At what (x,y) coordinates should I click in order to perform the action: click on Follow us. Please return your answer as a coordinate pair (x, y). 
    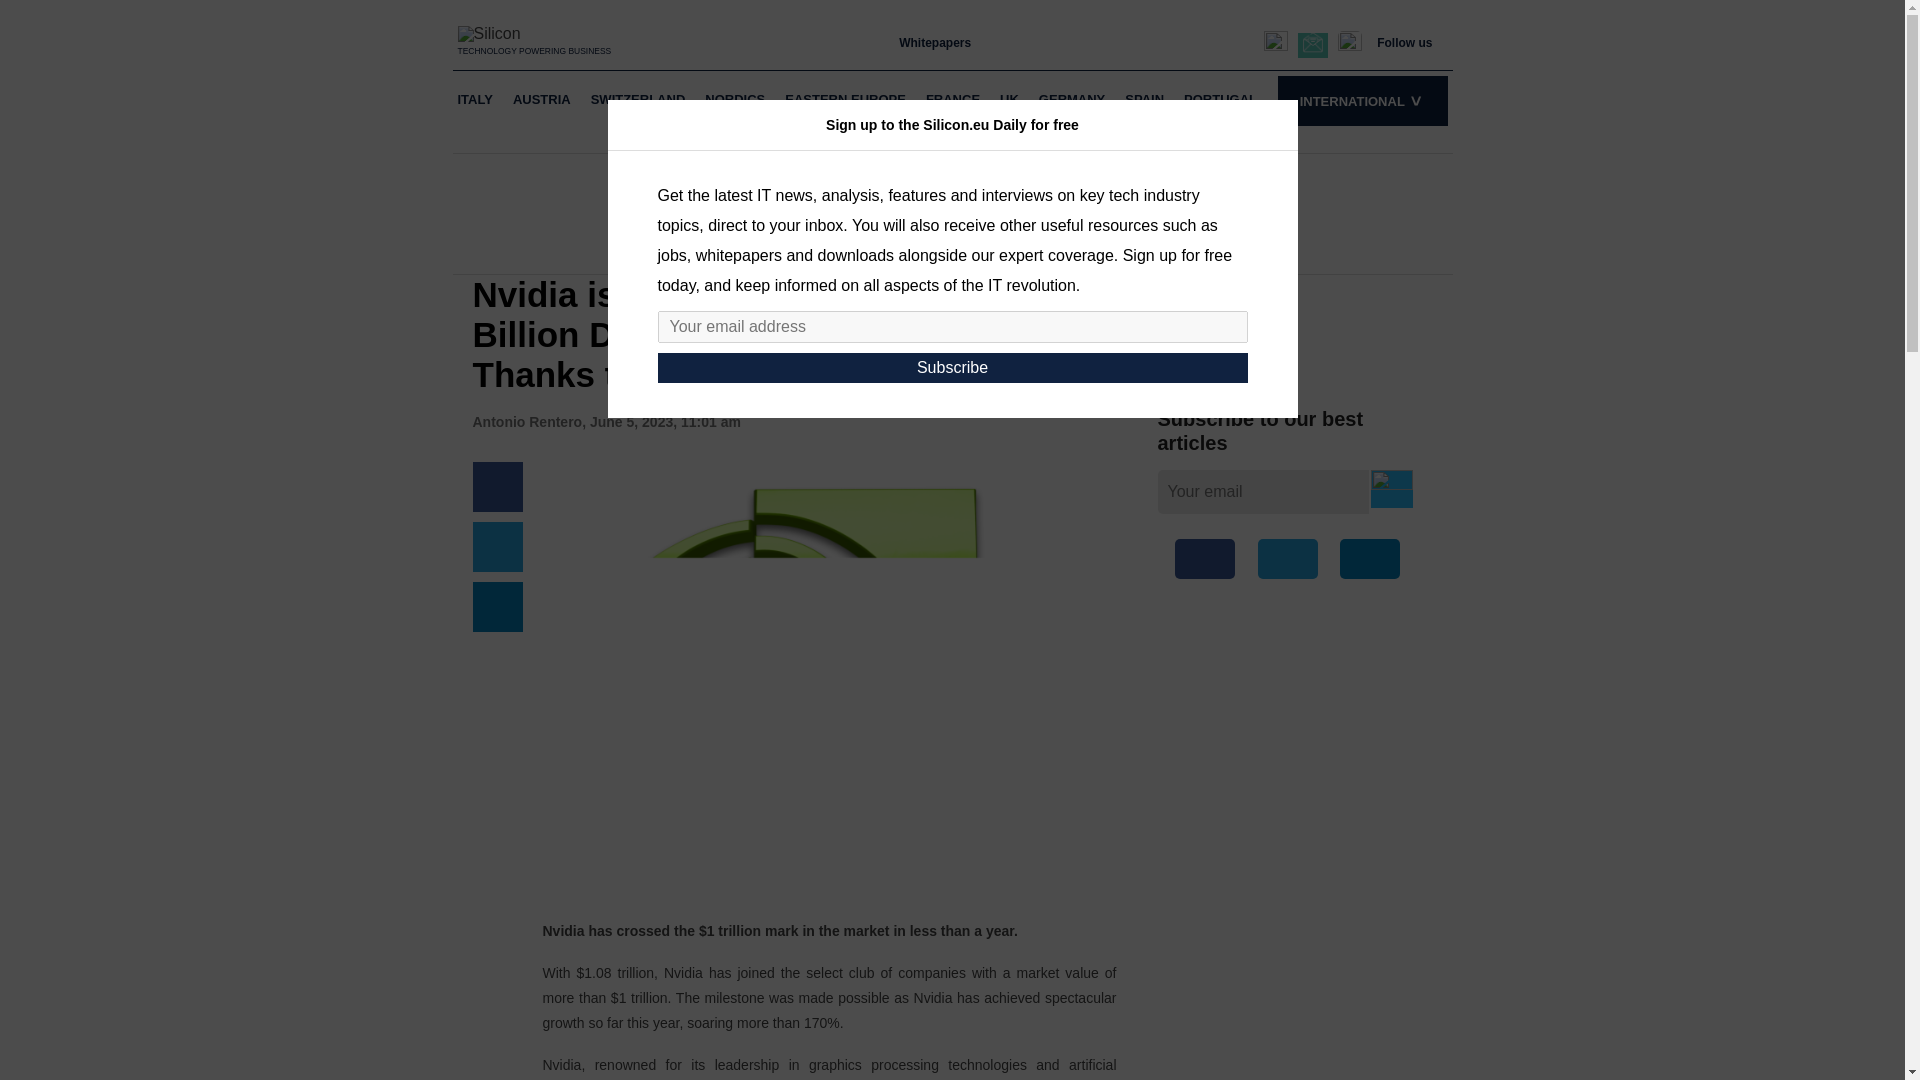
    Looking at the image, I should click on (1404, 42).